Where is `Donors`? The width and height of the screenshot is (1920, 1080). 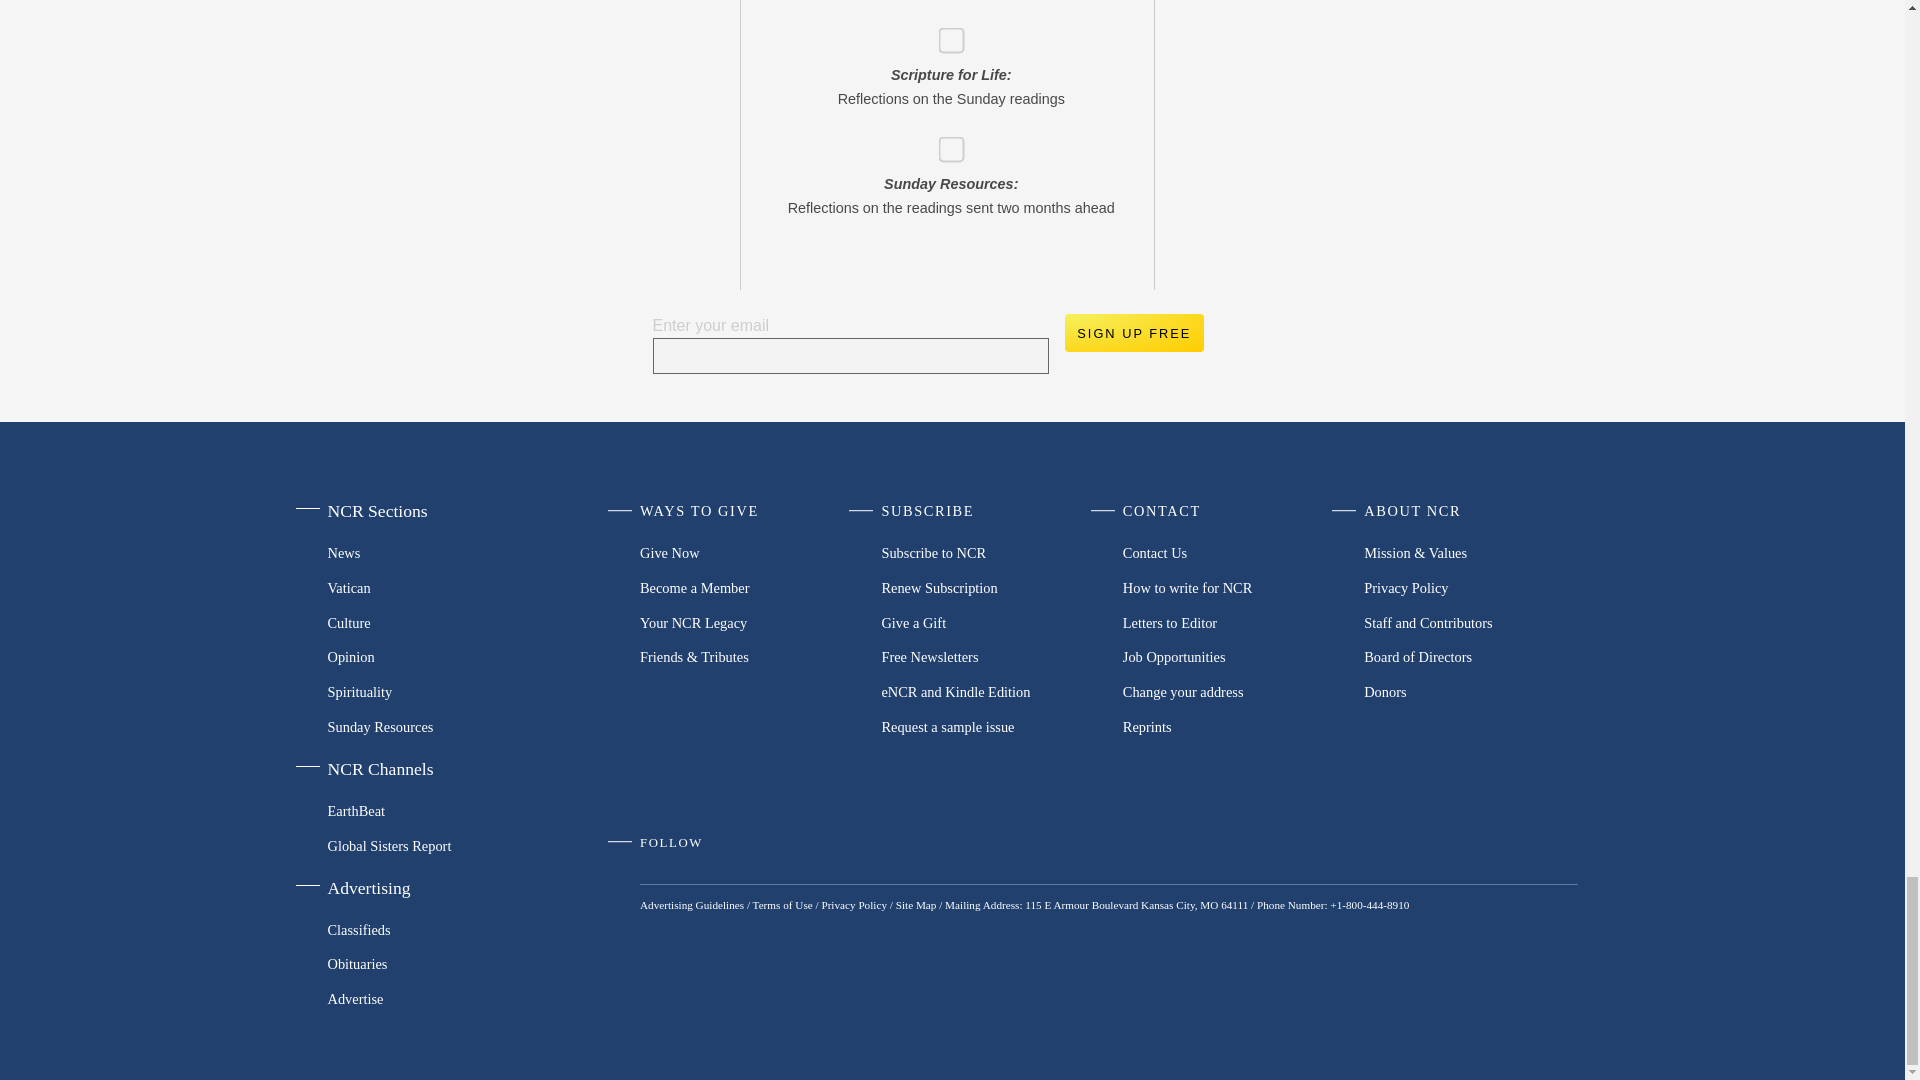 Donors is located at coordinates (1470, 692).